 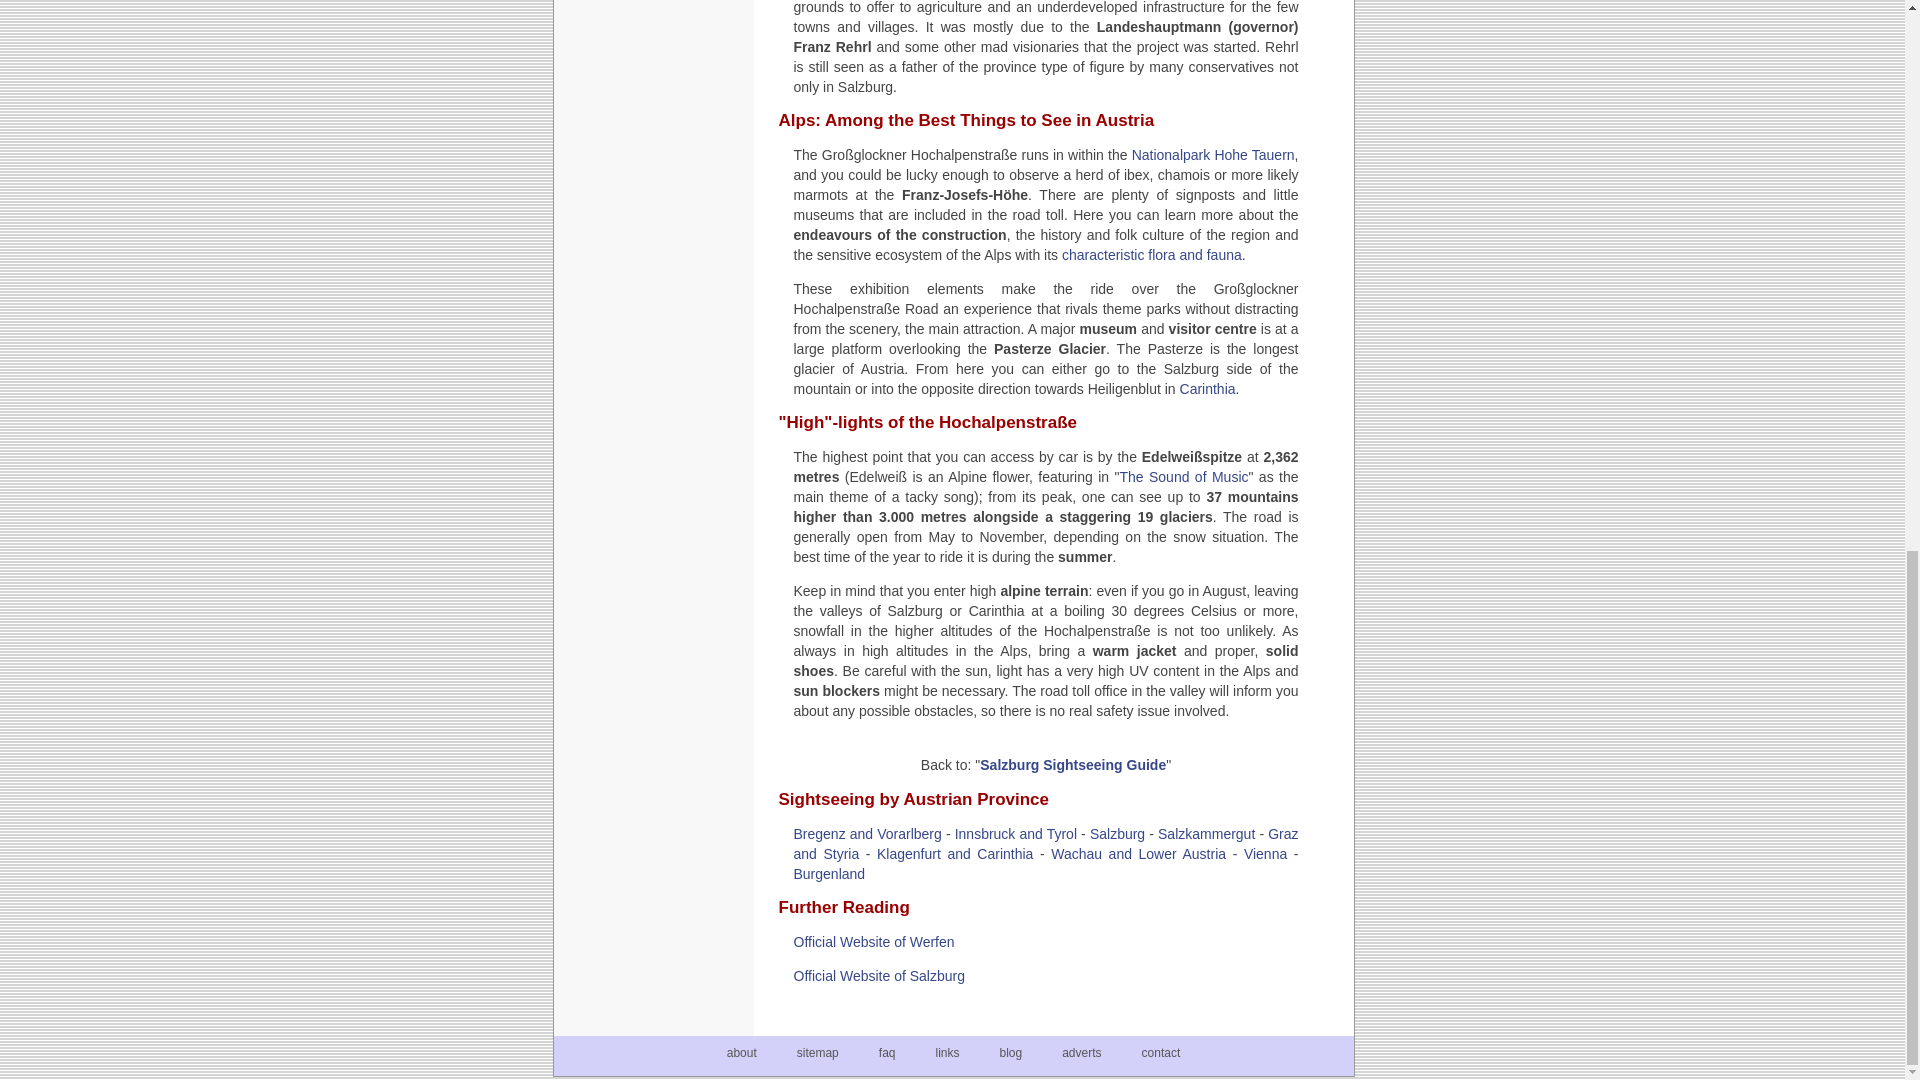 I want to click on Salzburg Sightseeing Guide, so click(x=1072, y=765).